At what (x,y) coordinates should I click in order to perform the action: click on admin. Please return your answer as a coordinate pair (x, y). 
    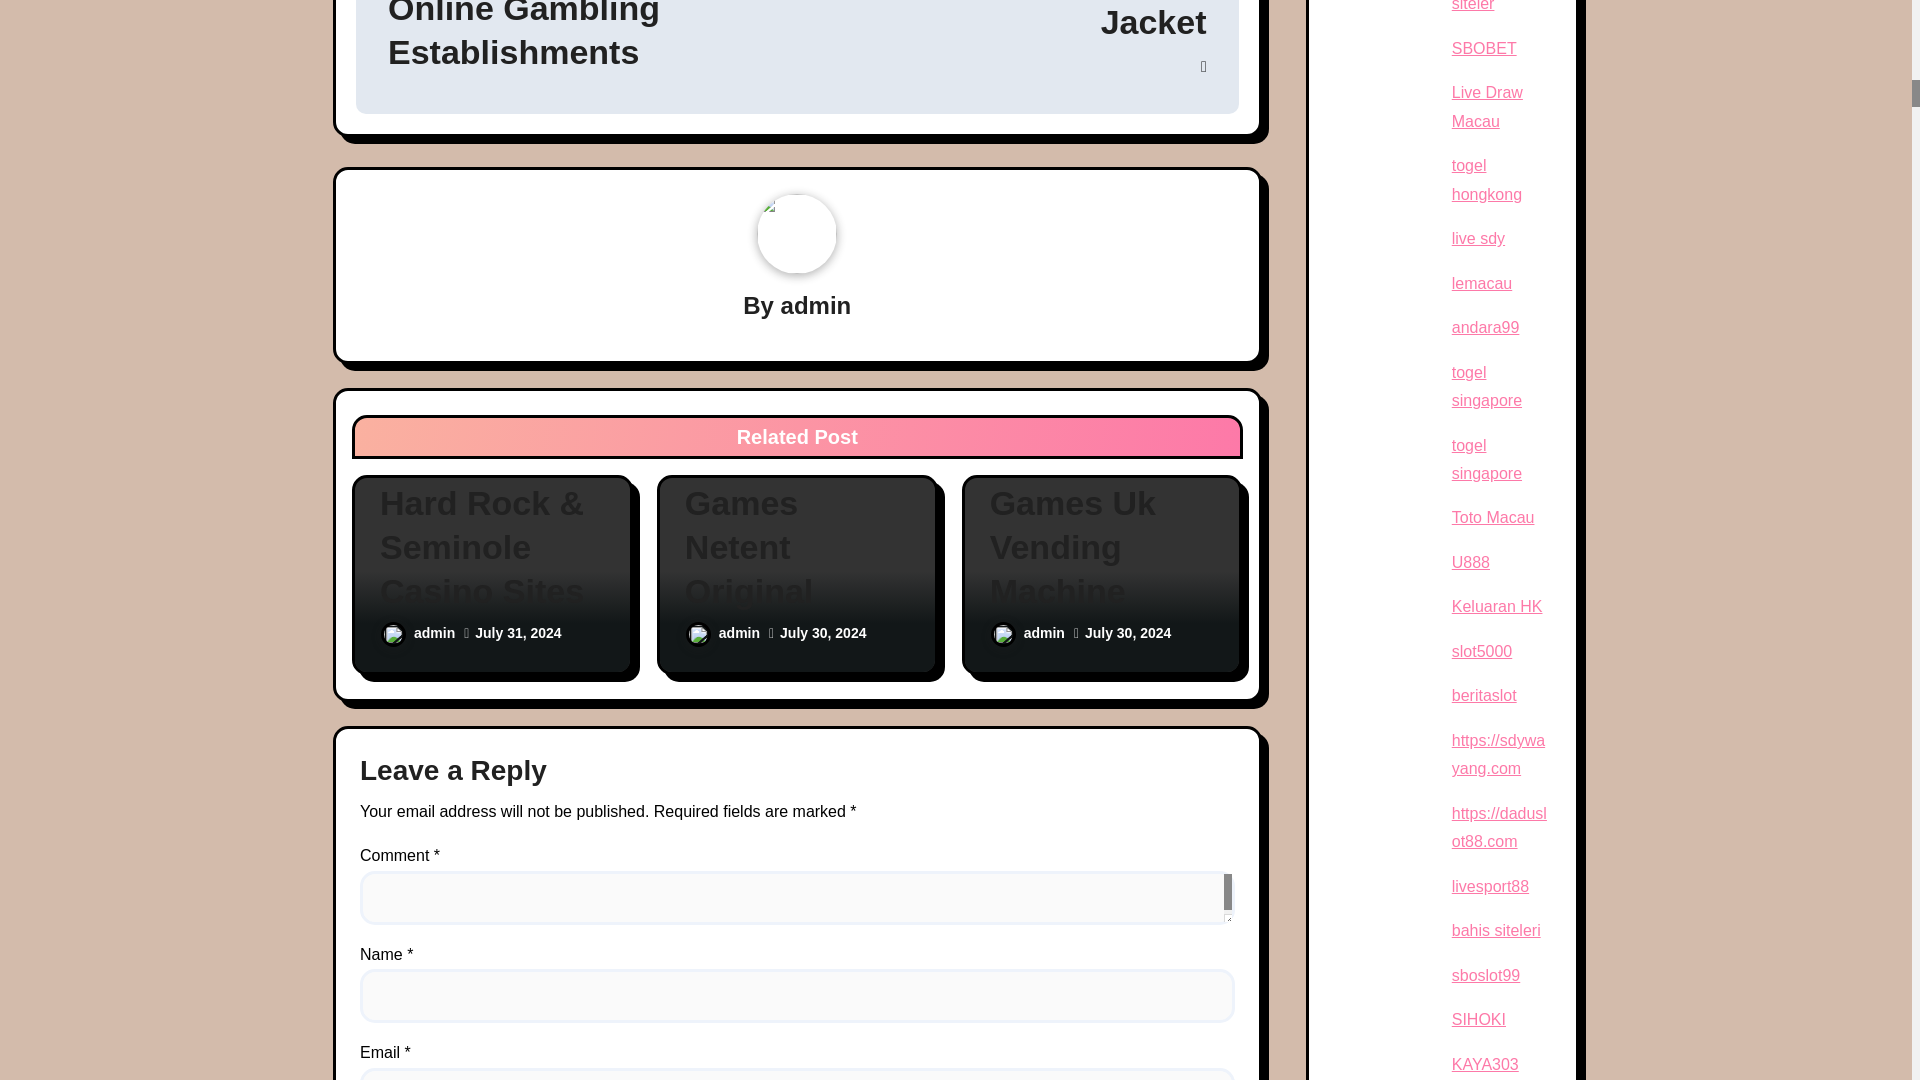
    Looking at the image, I should click on (816, 304).